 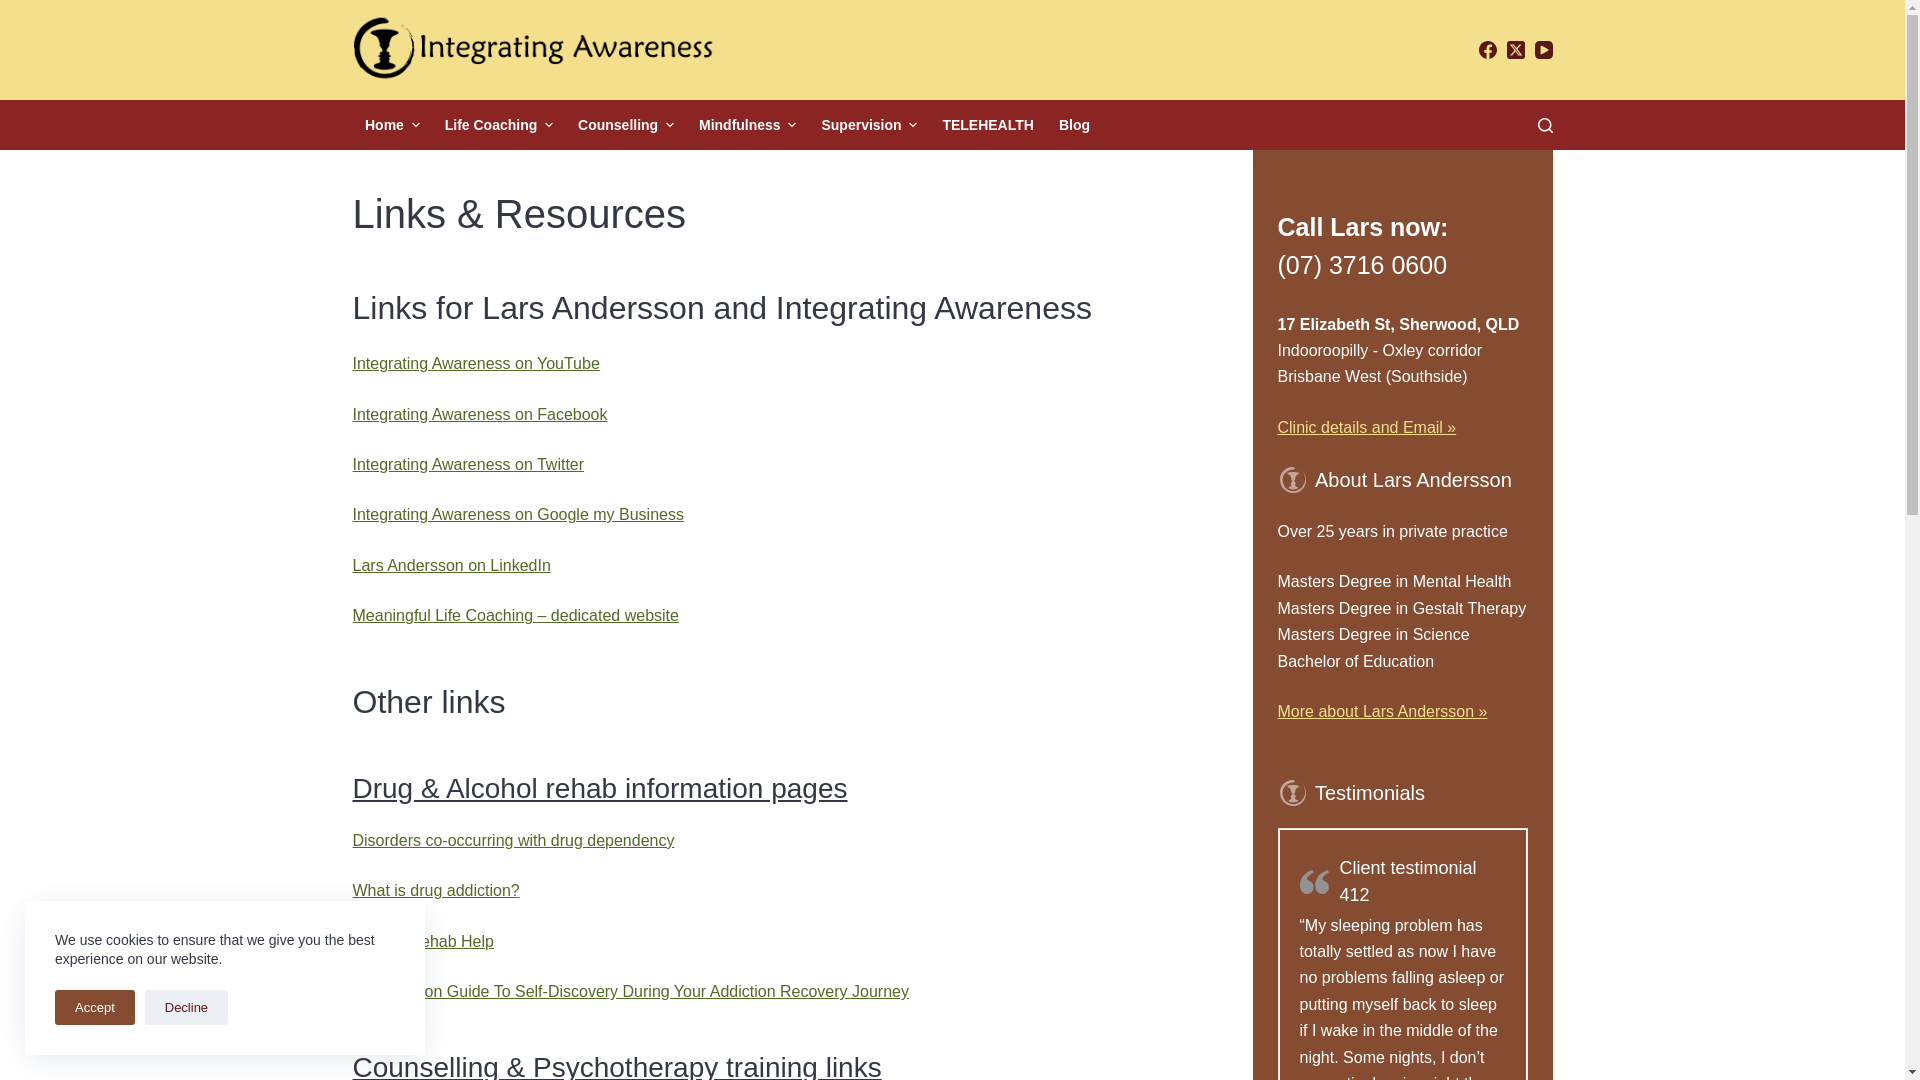 What do you see at coordinates (20, 10) in the screenshot?
I see `Skip to content` at bounding box center [20, 10].